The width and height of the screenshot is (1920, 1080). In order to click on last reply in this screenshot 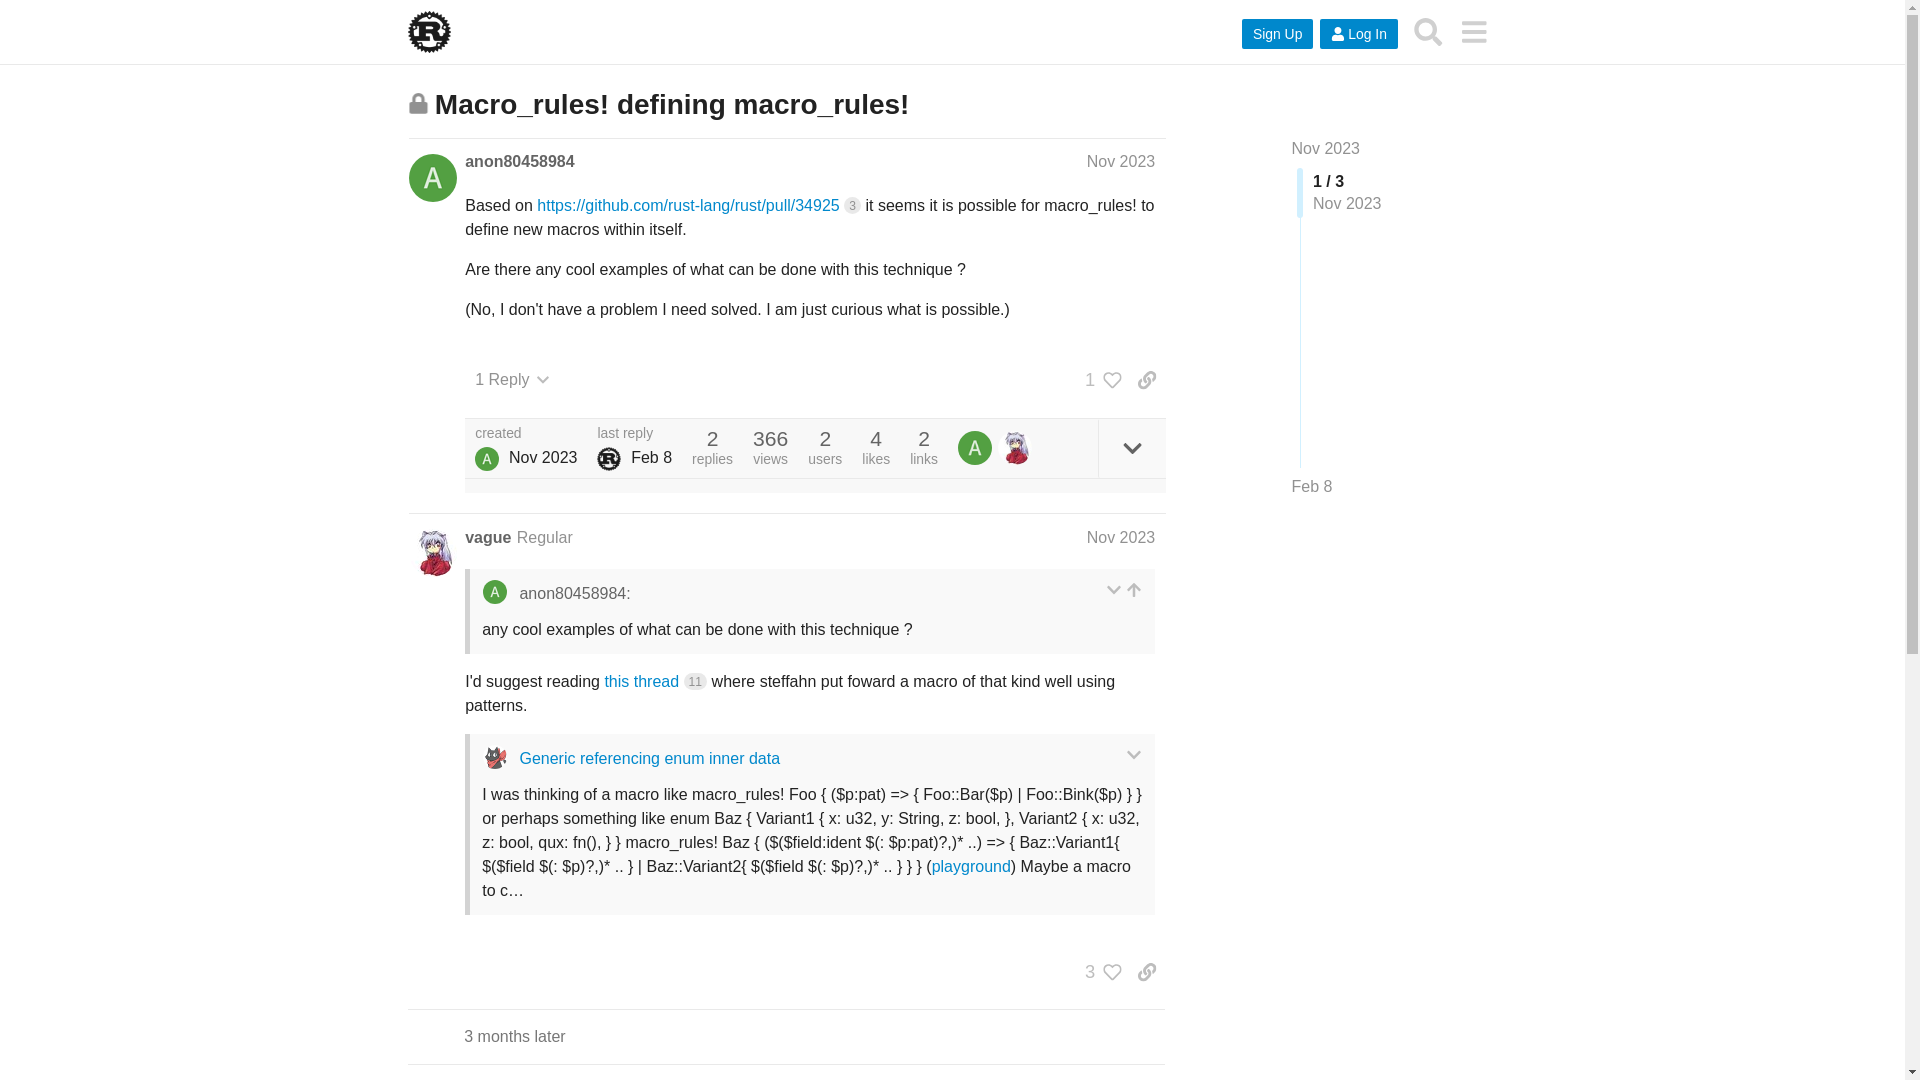, I will do `click(634, 433)`.